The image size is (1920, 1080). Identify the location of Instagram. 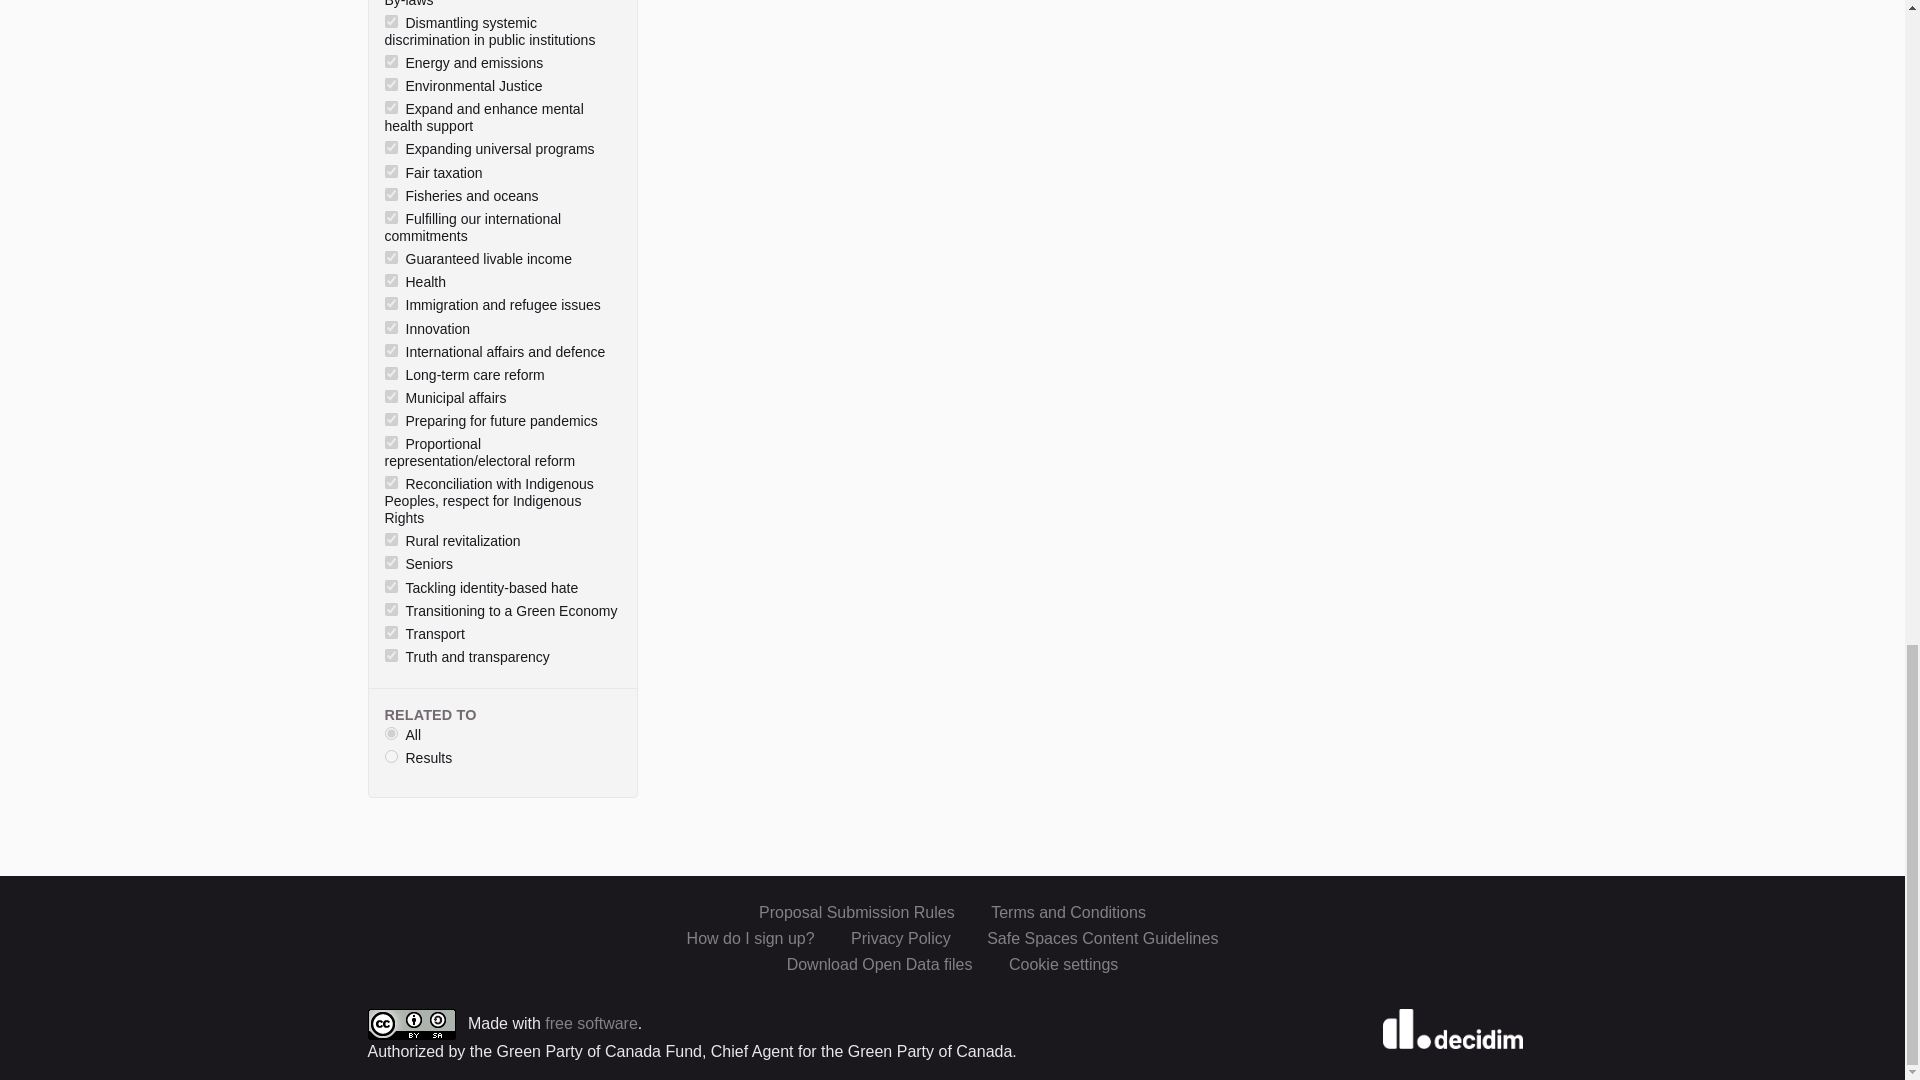
(1492, 910).